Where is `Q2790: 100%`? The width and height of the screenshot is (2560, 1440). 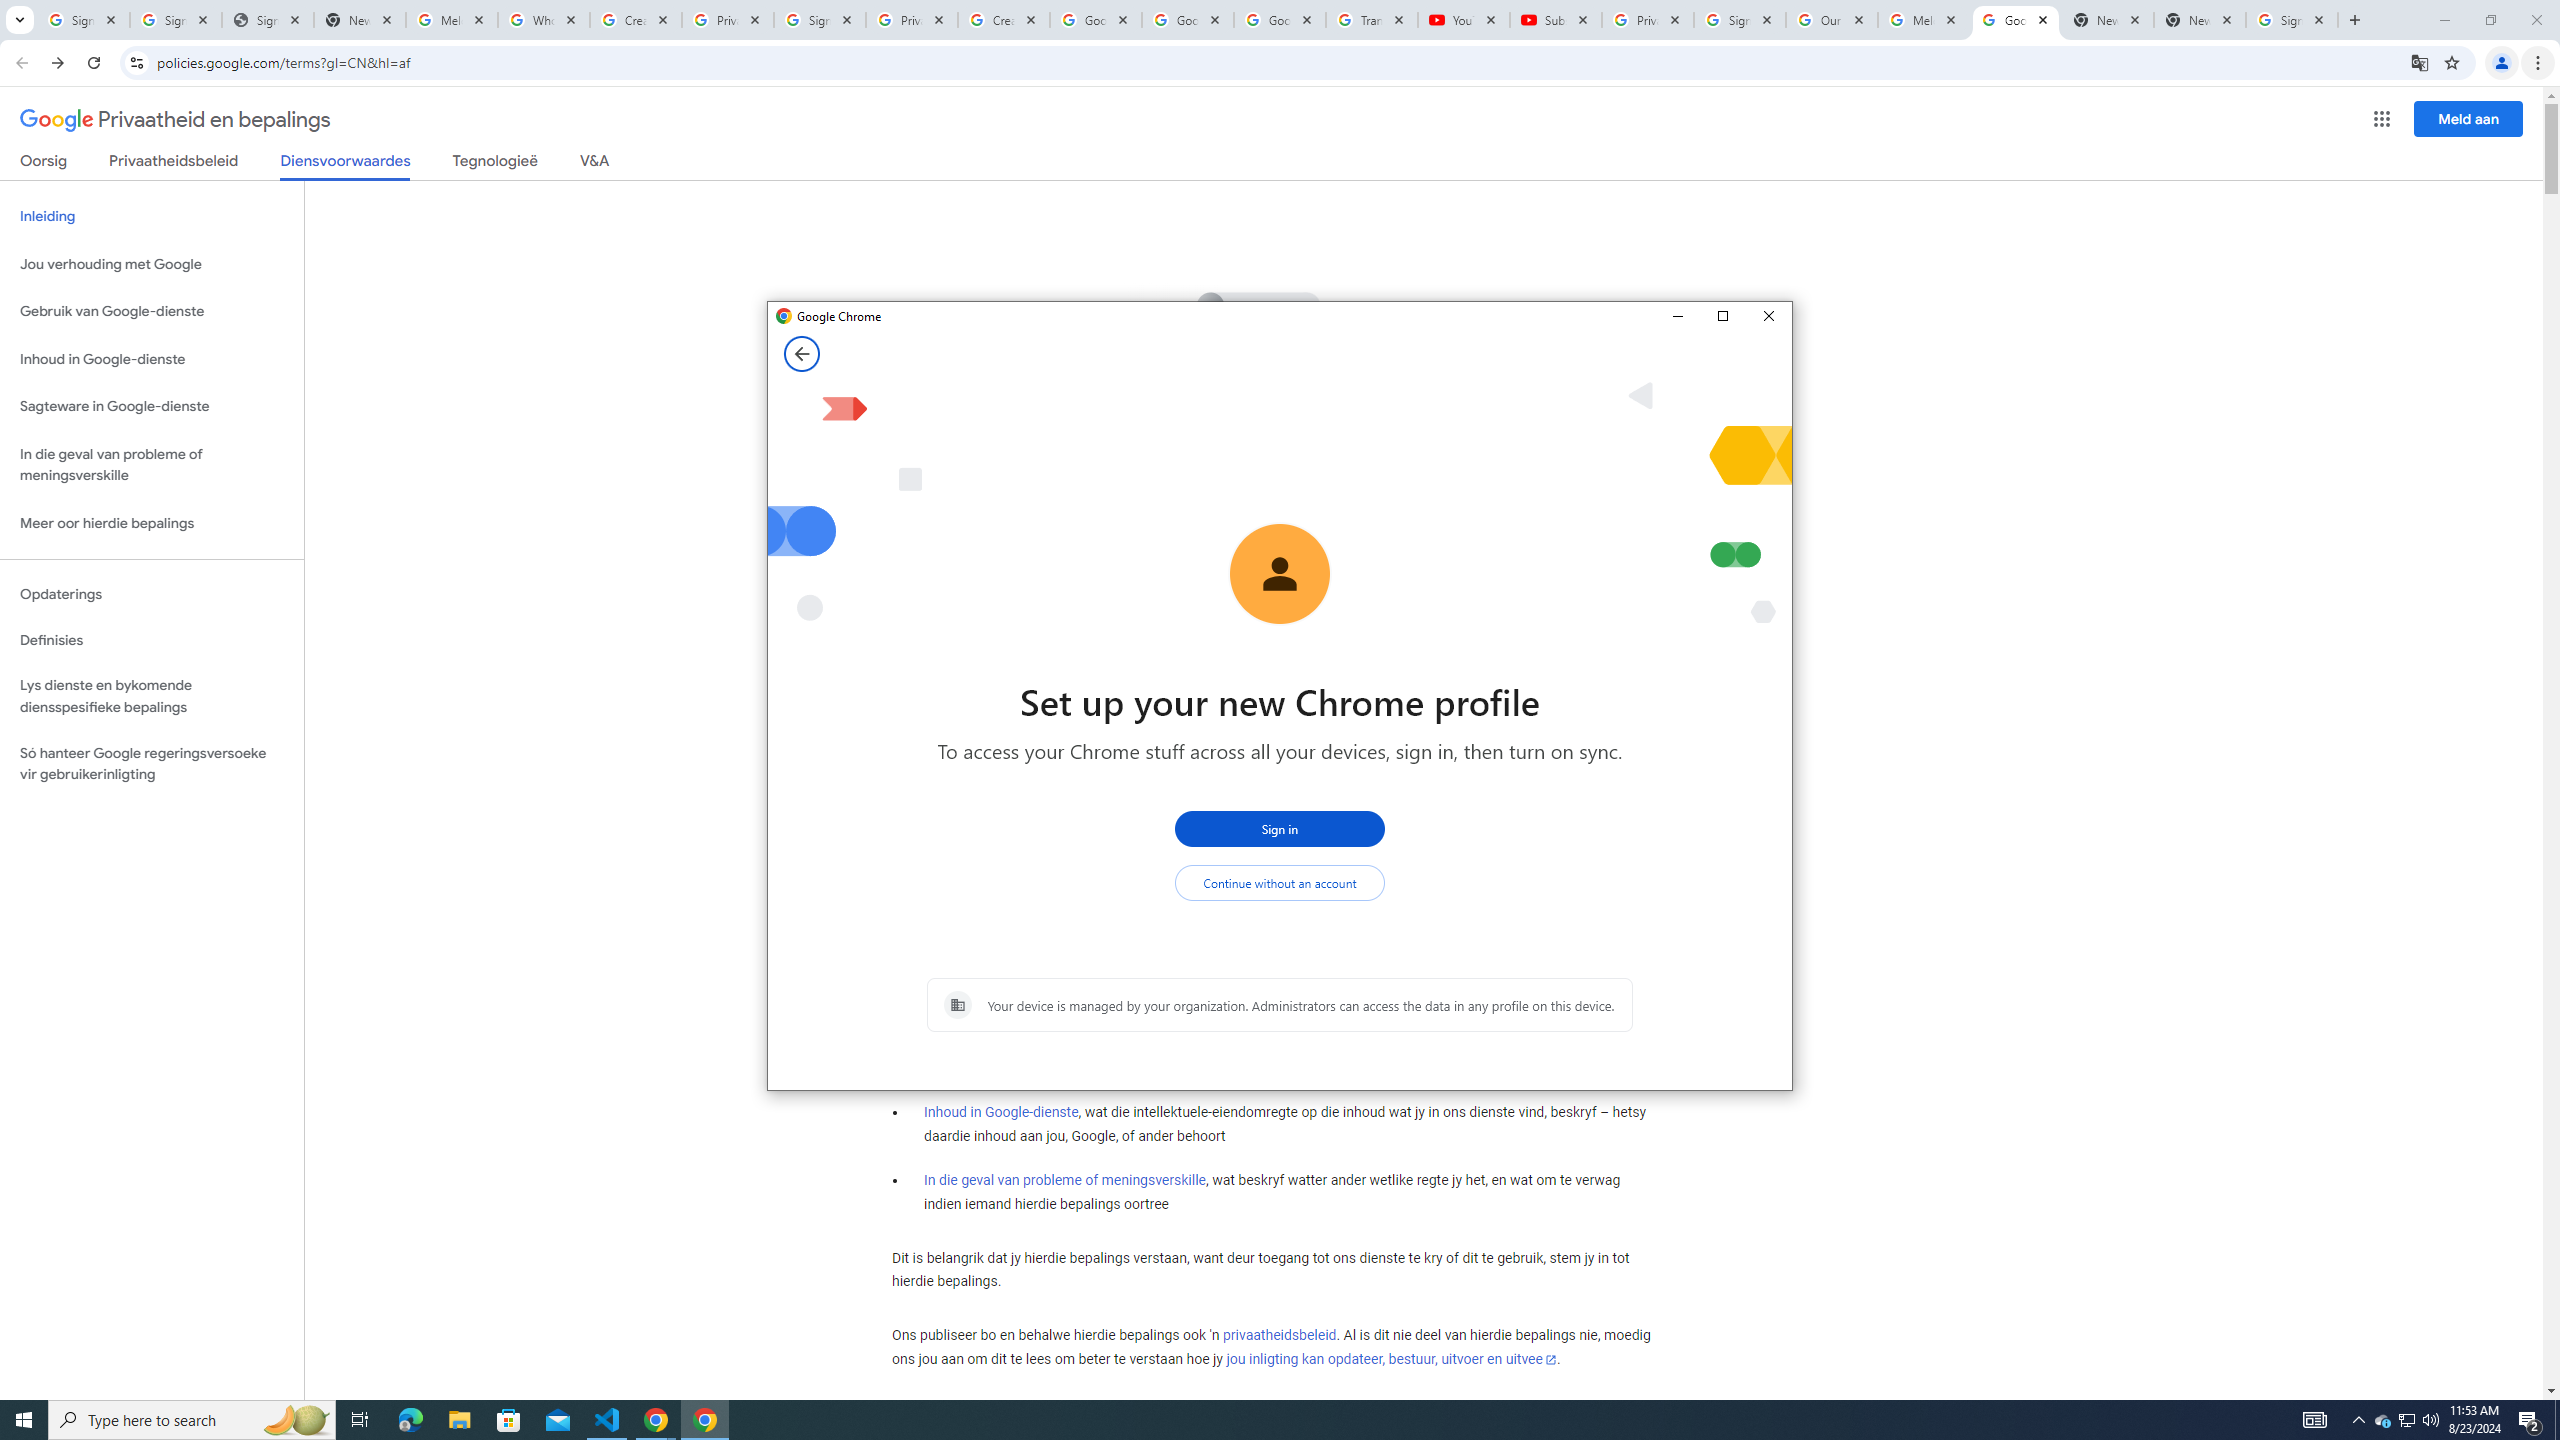
Q2790: 100% is located at coordinates (2430, 1420).